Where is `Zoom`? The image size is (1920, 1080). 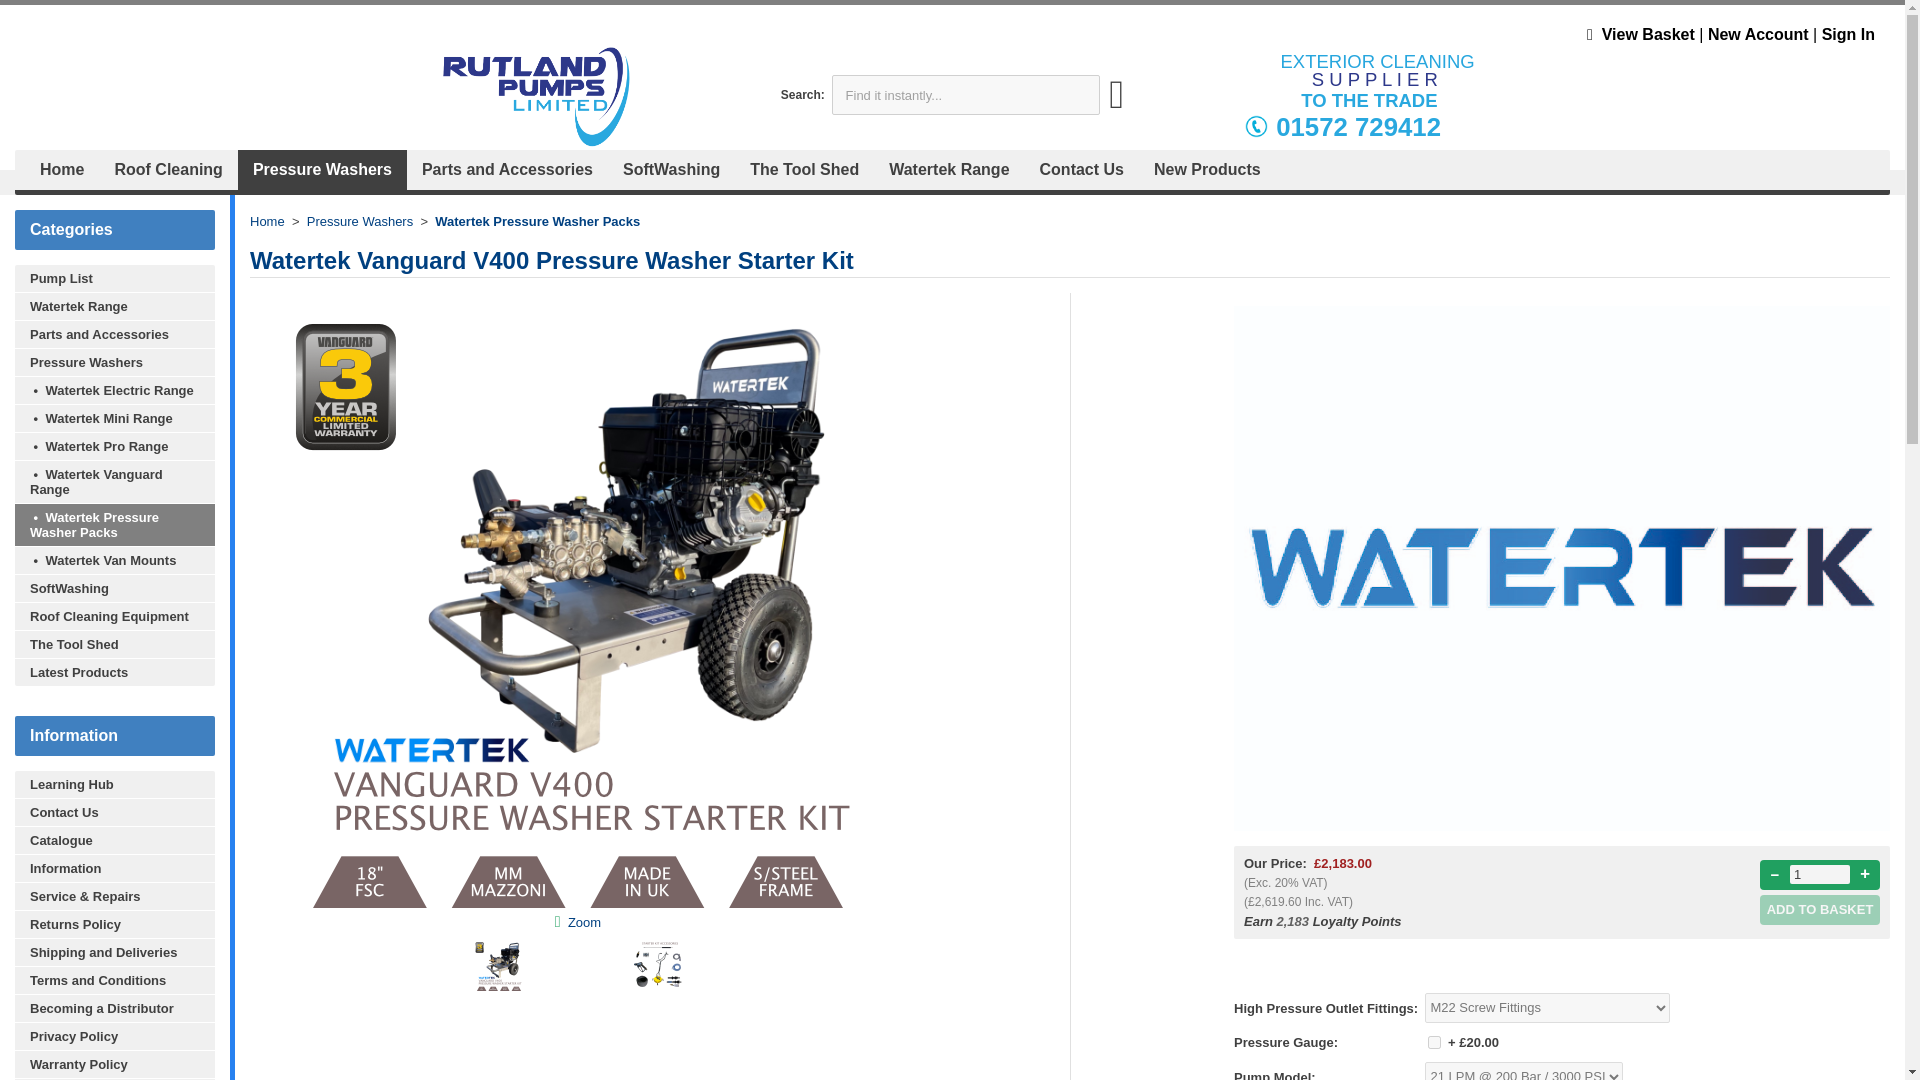
Zoom is located at coordinates (584, 920).